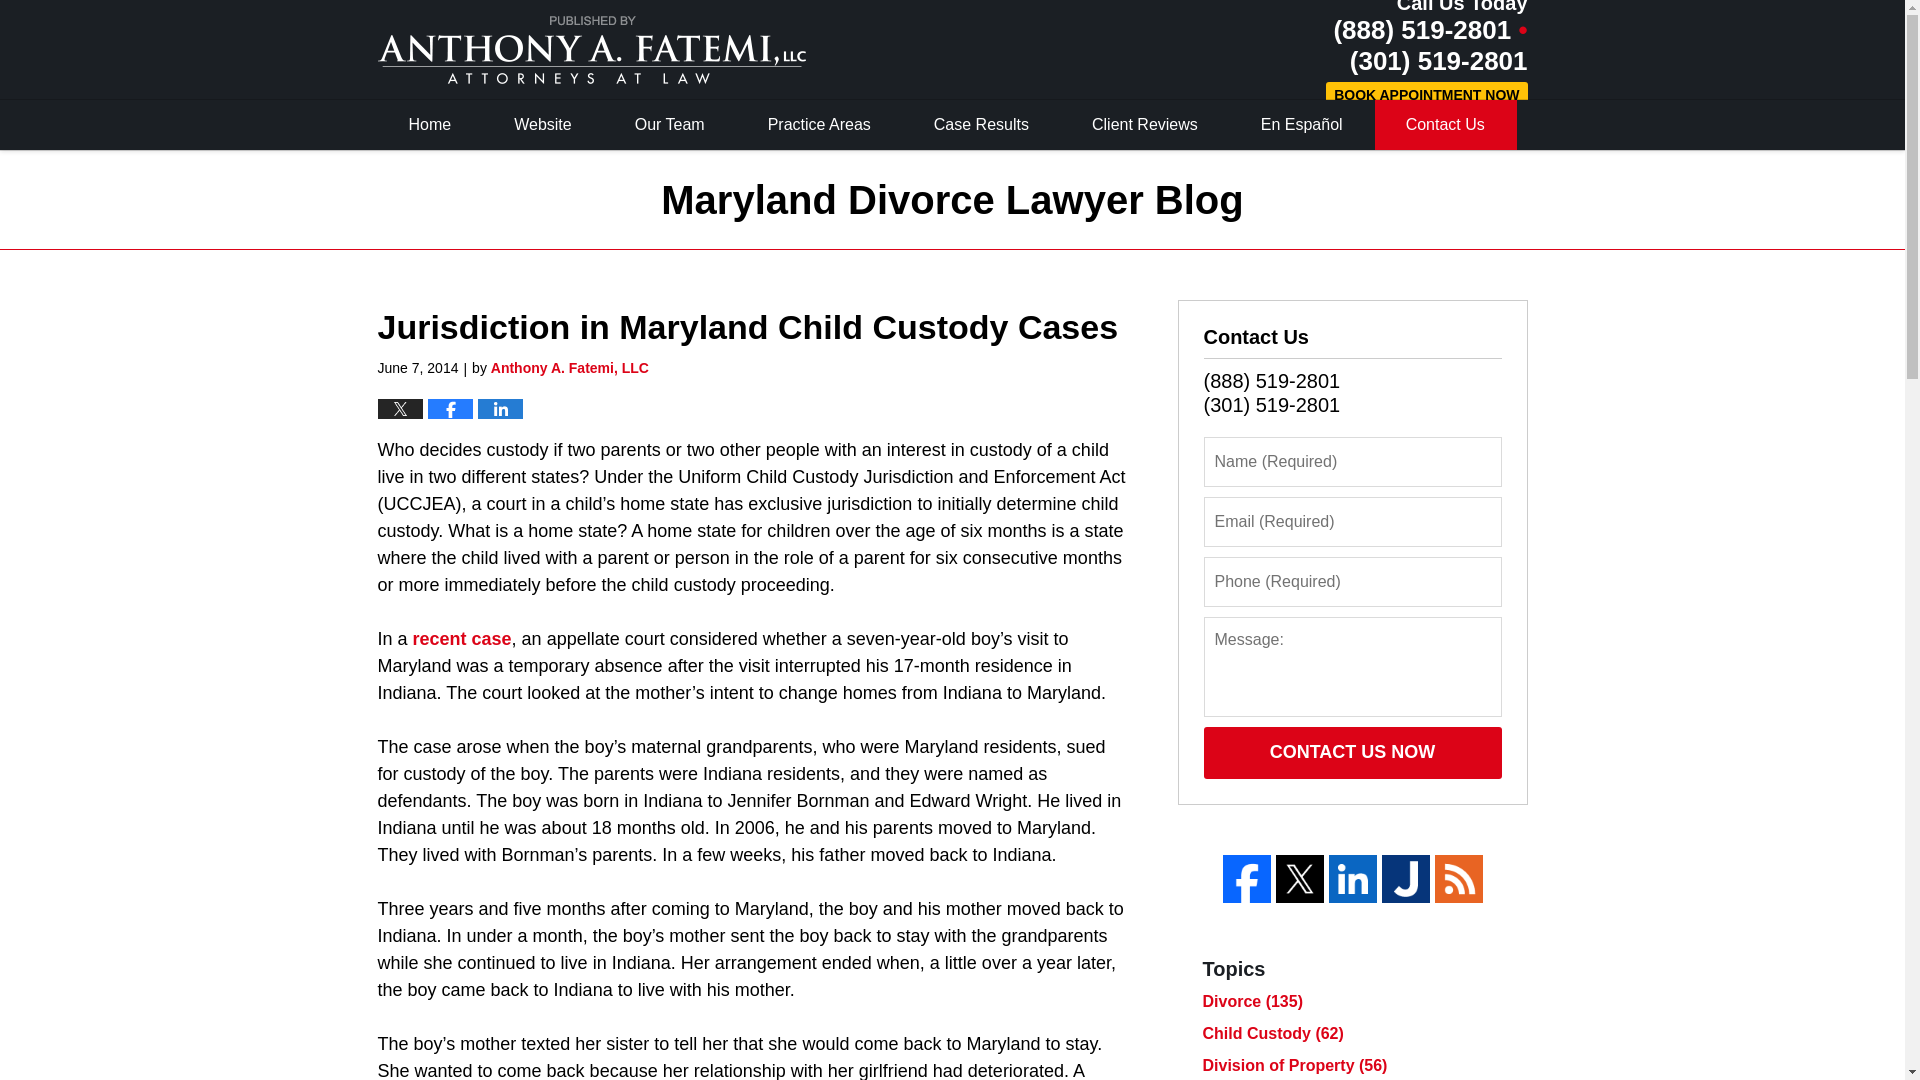  I want to click on Facebook, so click(1245, 878).